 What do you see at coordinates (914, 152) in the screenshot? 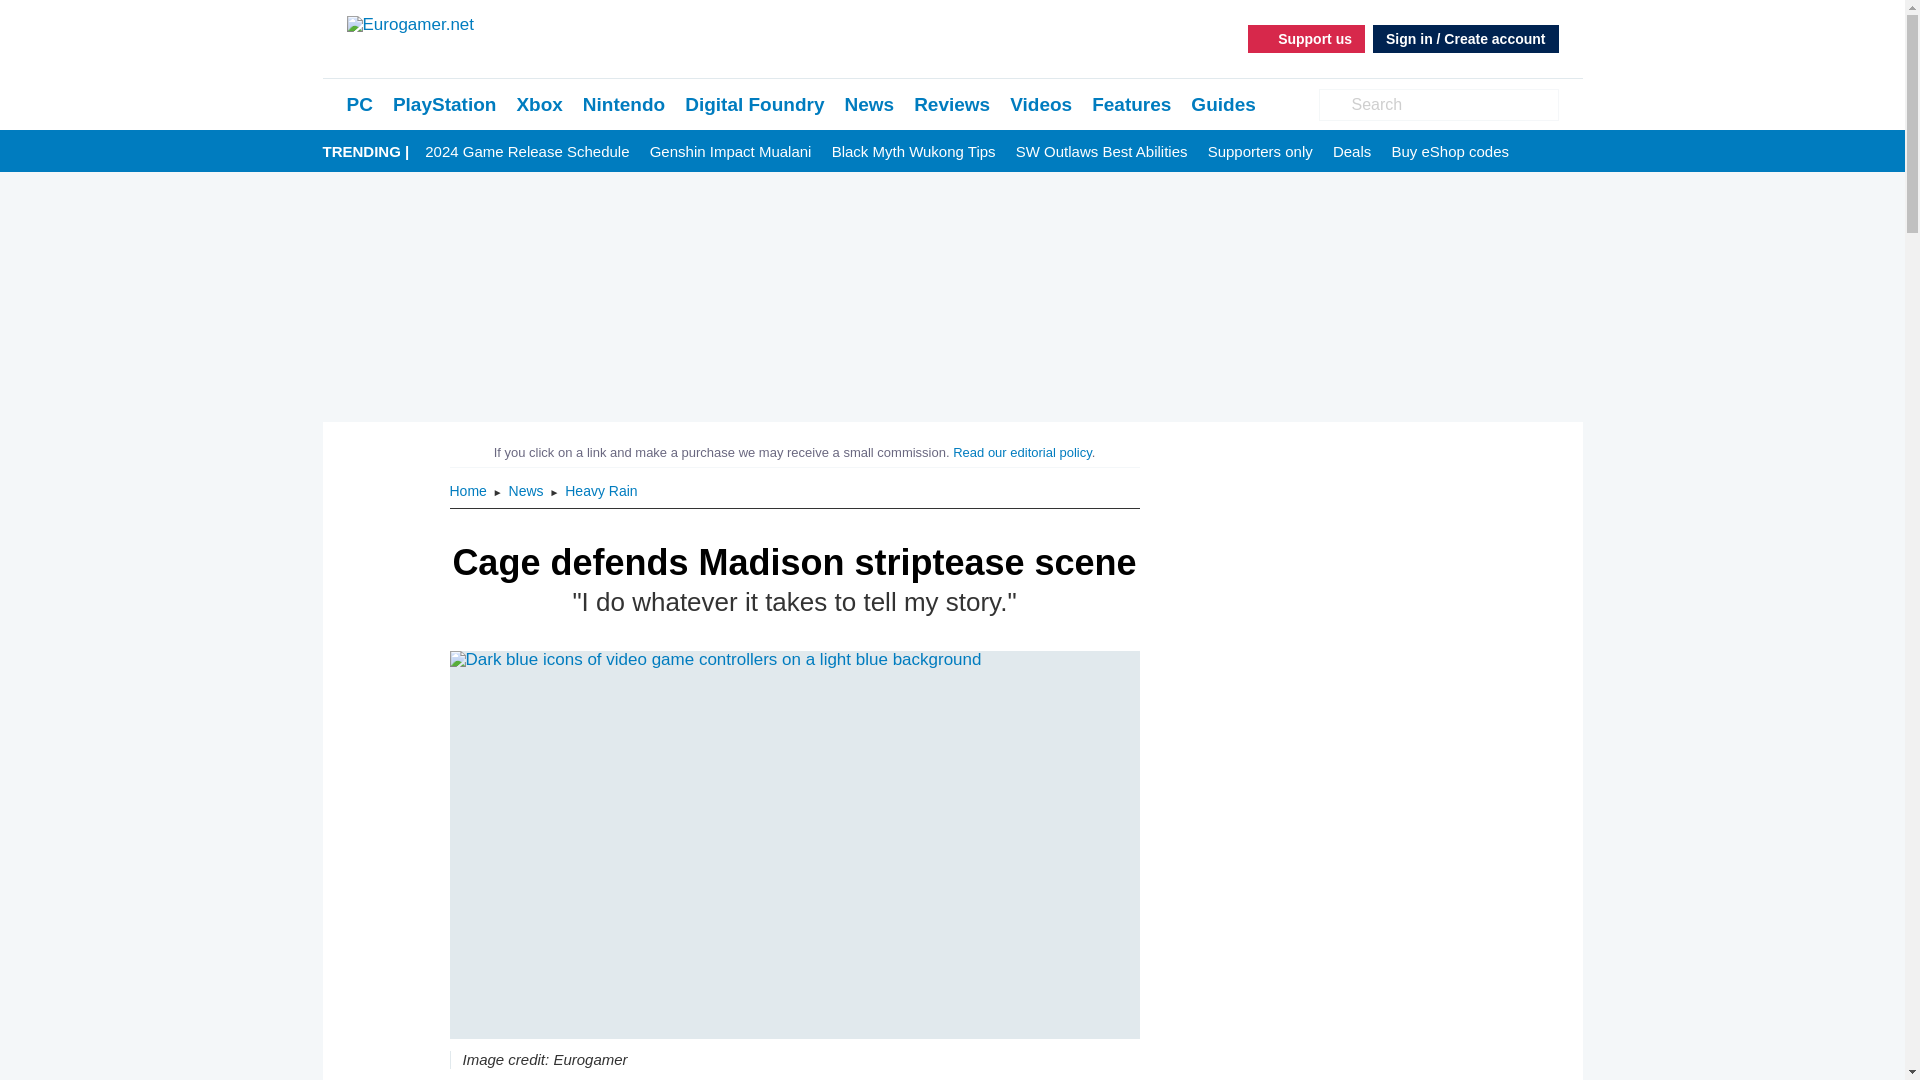
I see `Black Myth Wukong Tips` at bounding box center [914, 152].